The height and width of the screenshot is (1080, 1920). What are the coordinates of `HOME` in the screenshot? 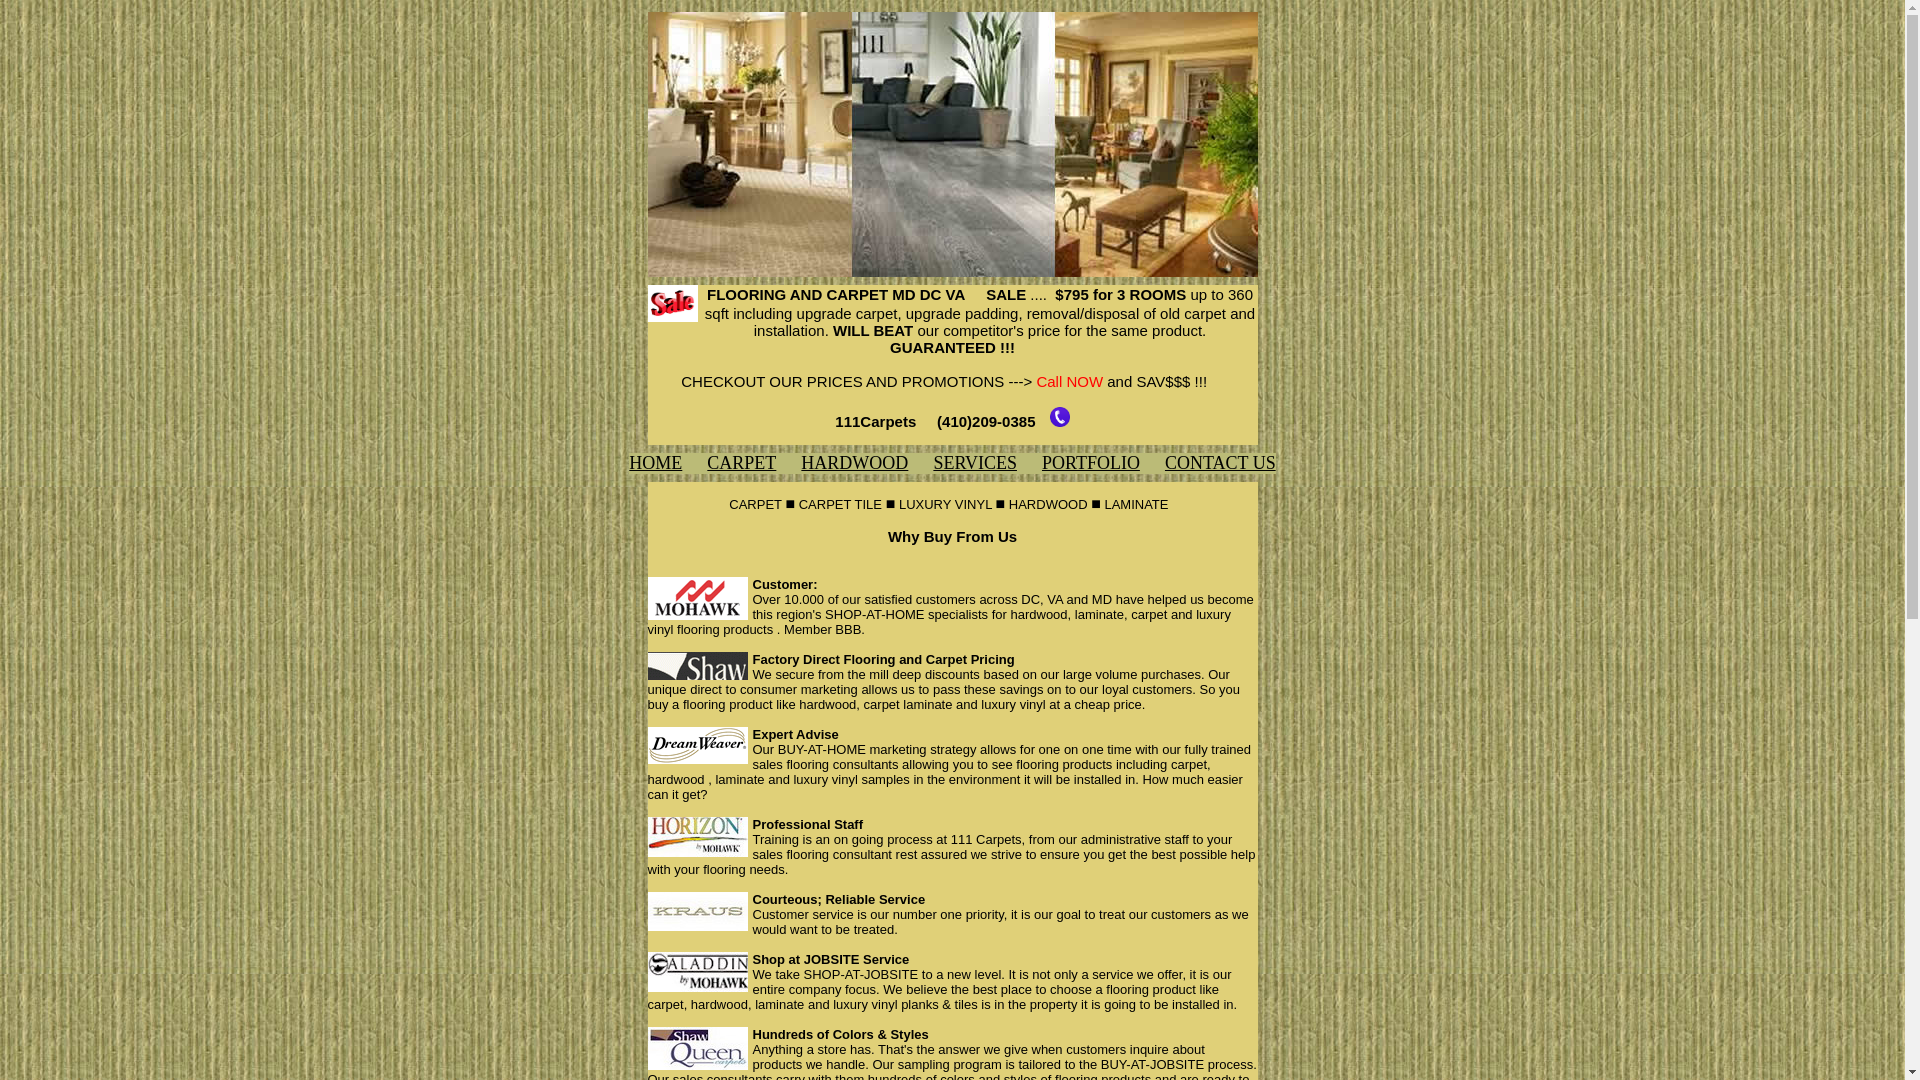 It's located at (656, 463).